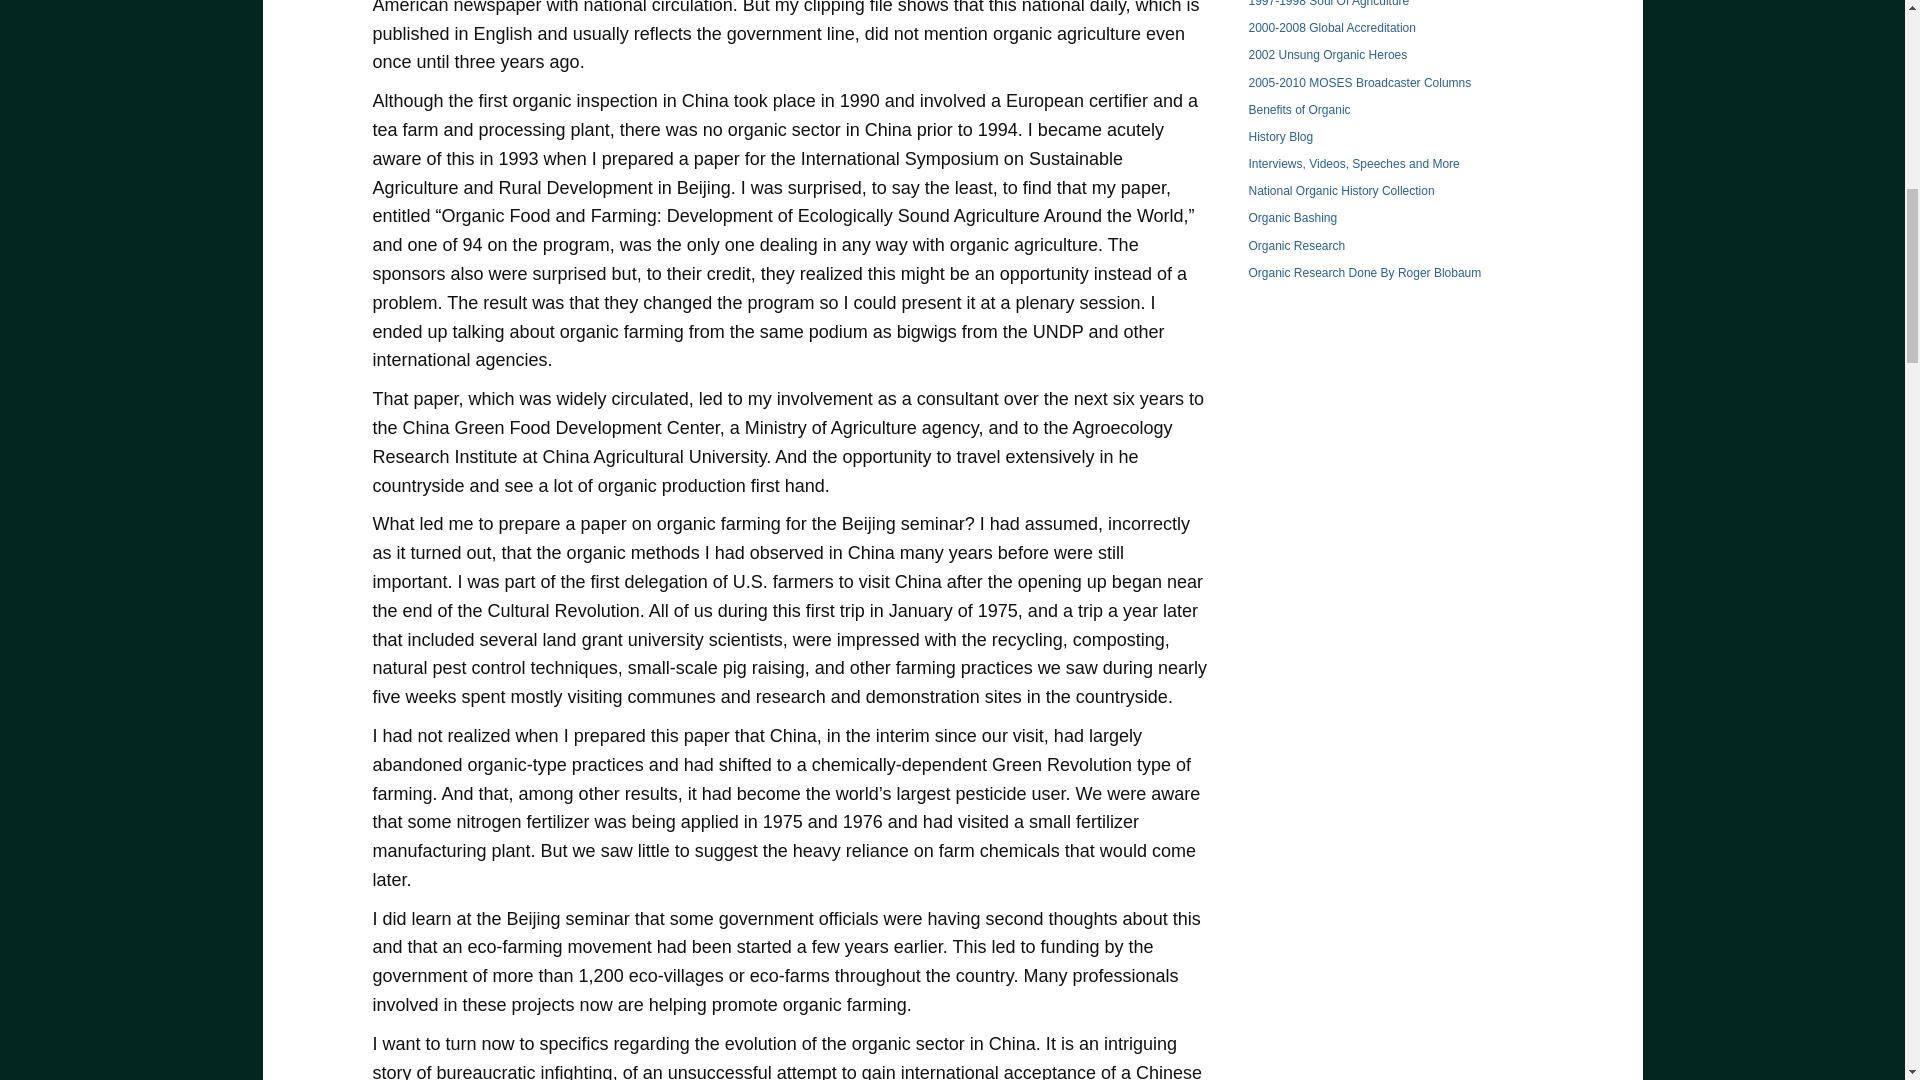  I want to click on 2000-2008 Global Accreditation, so click(1332, 27).